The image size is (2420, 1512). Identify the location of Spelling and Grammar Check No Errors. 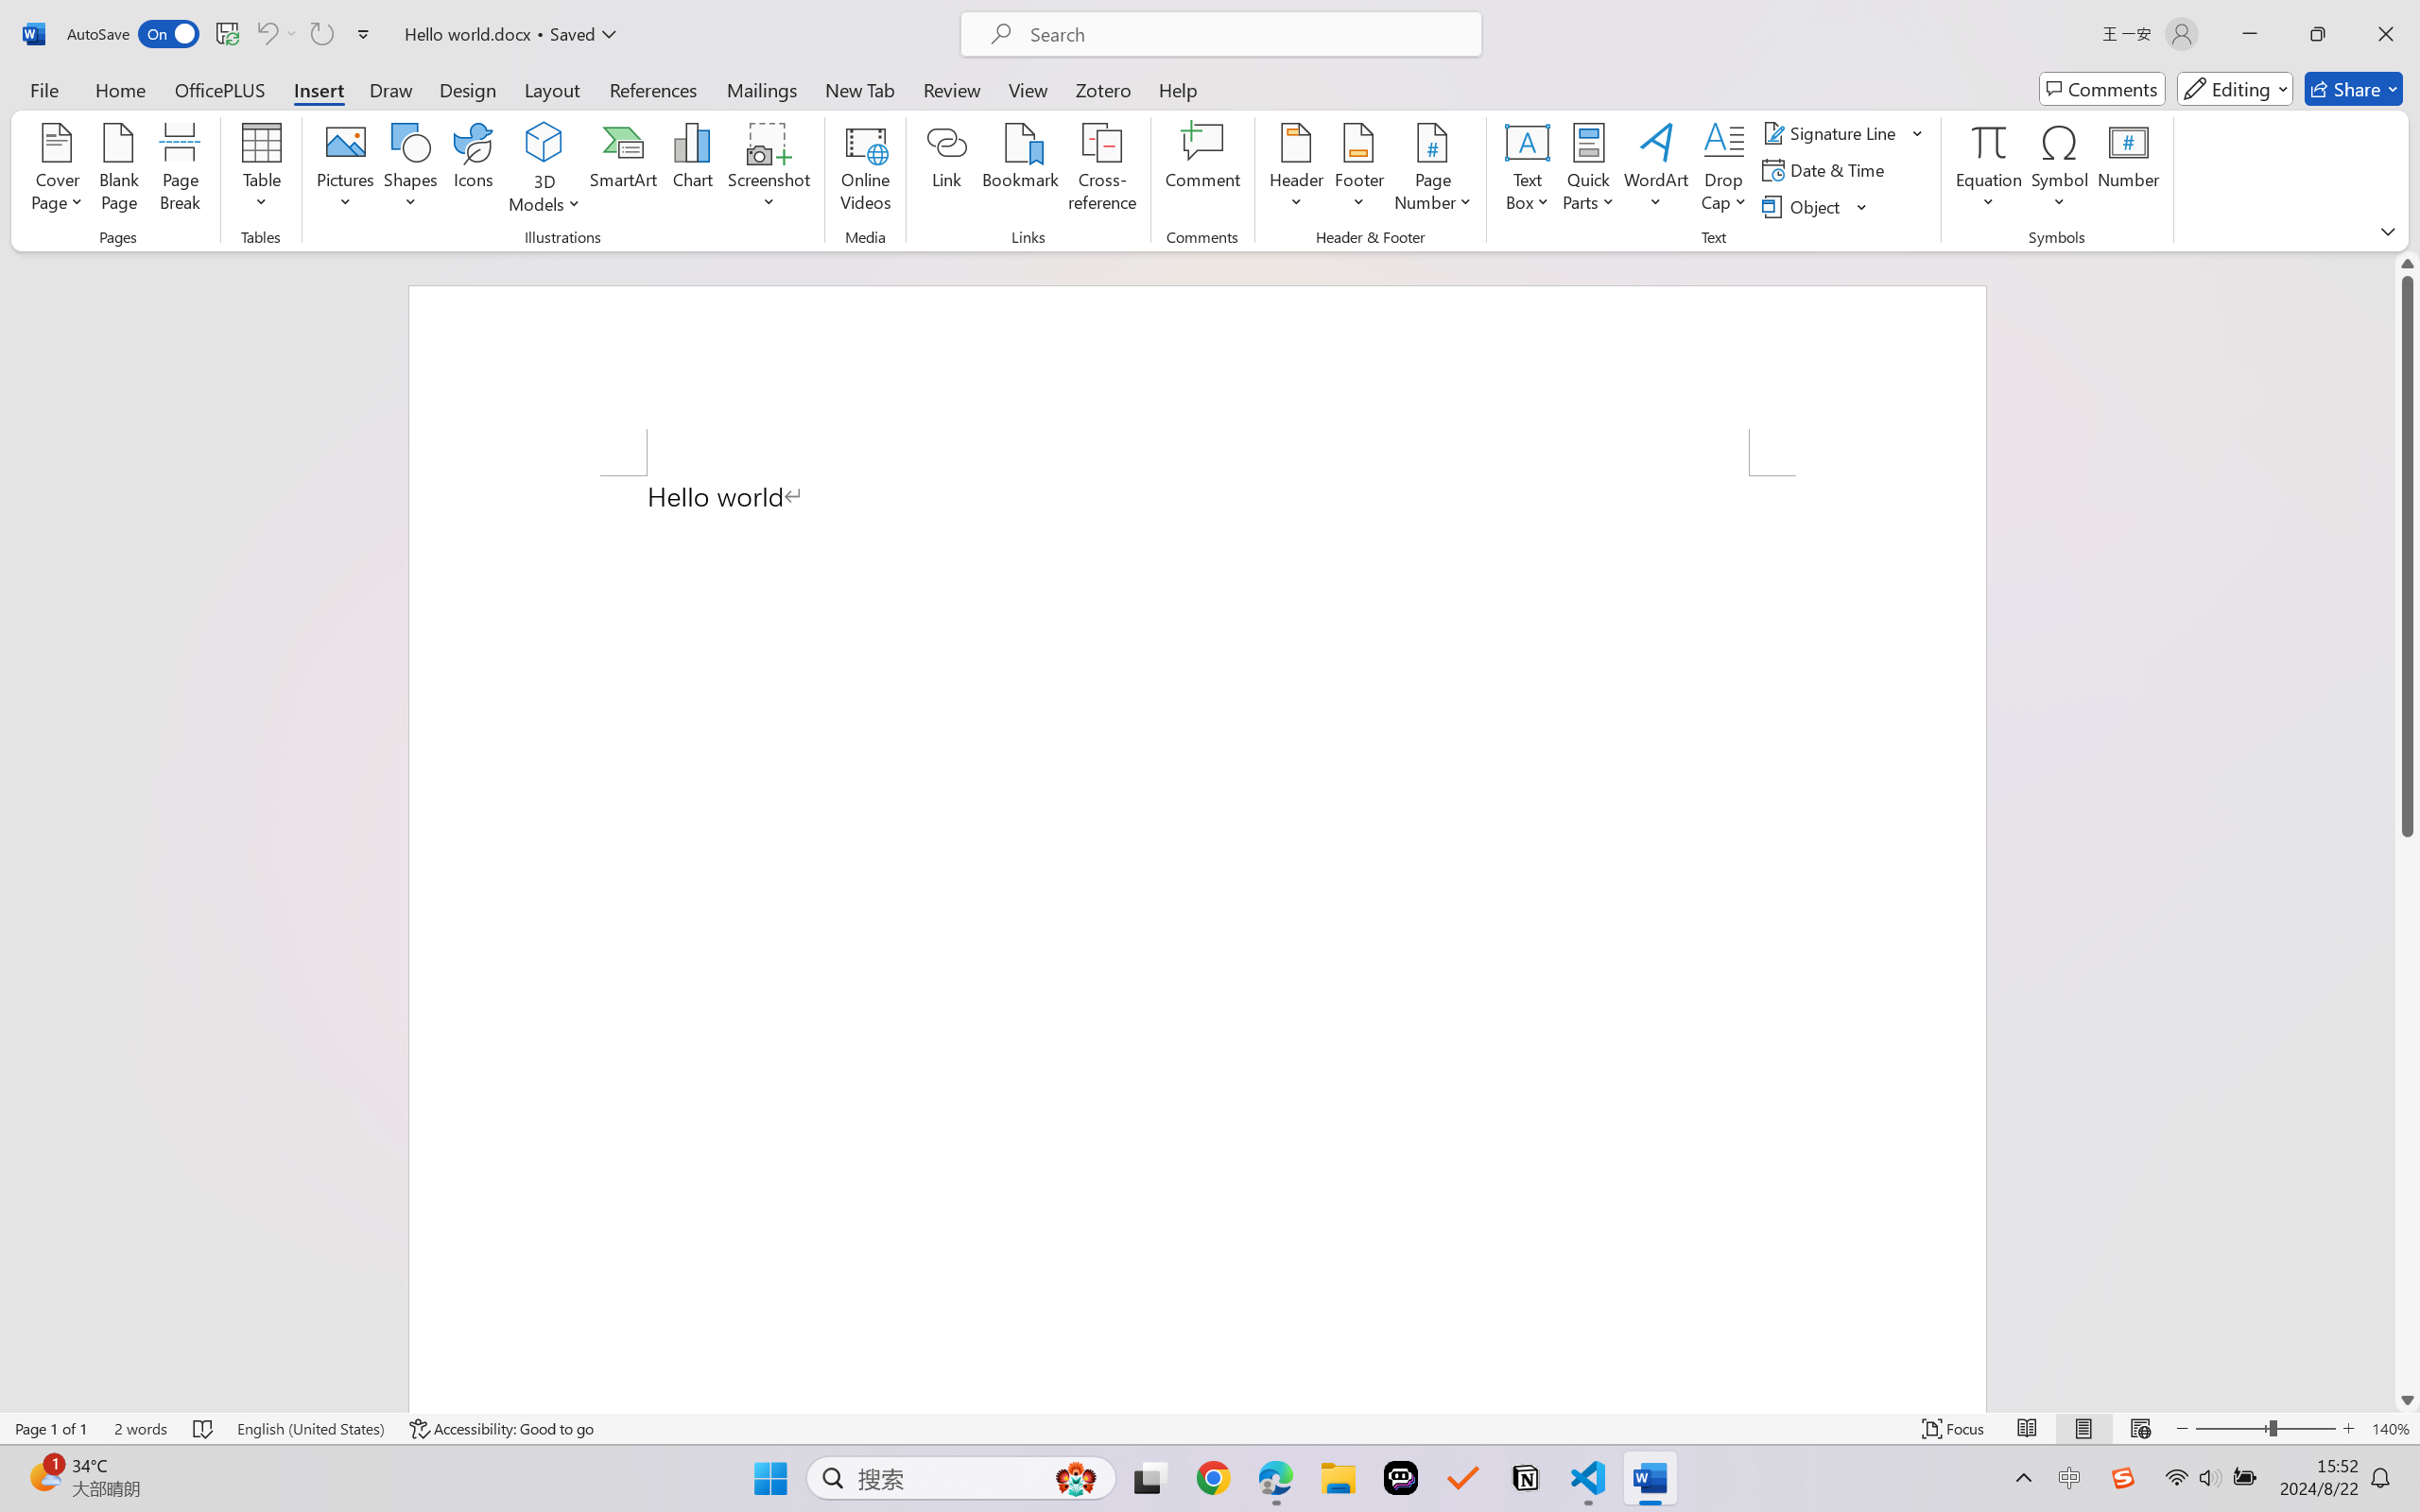
(204, 1429).